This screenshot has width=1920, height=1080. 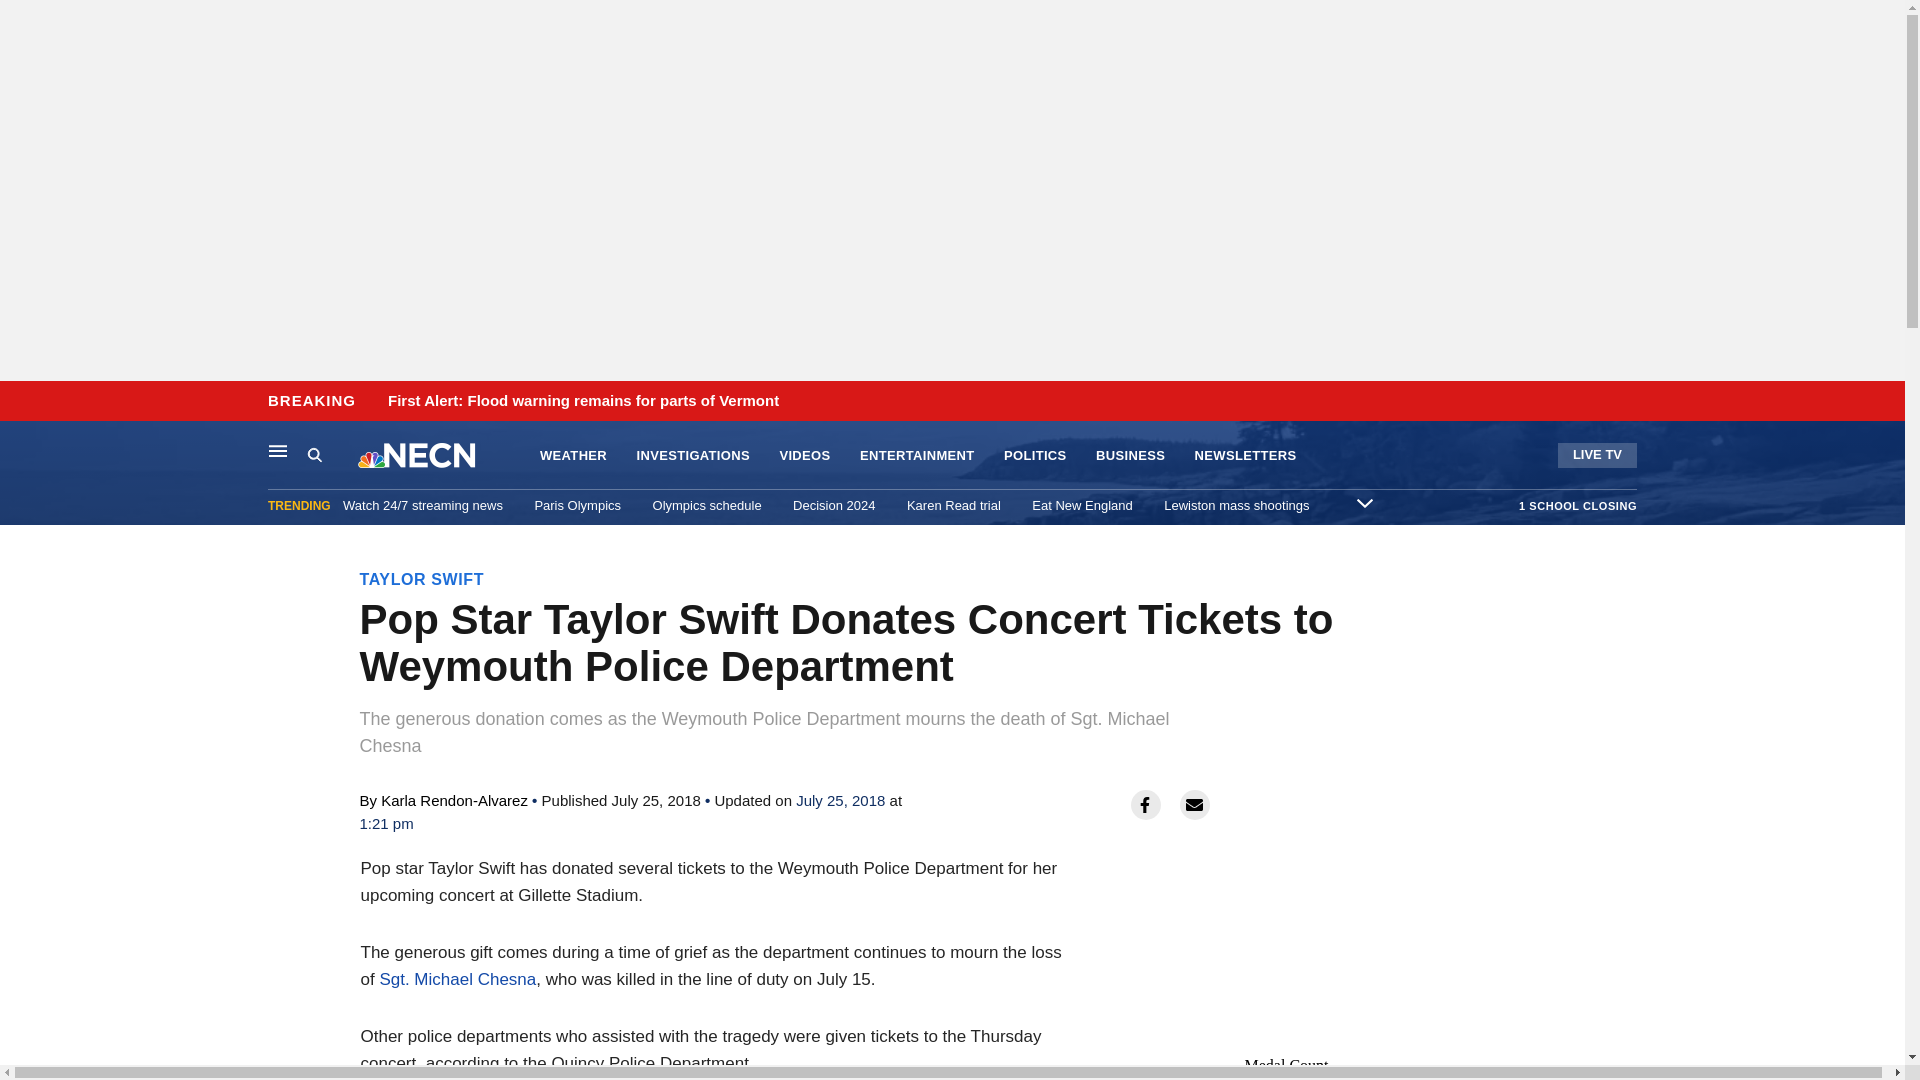 What do you see at coordinates (1336, 1076) in the screenshot?
I see `Complete Olympic coverage` at bounding box center [1336, 1076].